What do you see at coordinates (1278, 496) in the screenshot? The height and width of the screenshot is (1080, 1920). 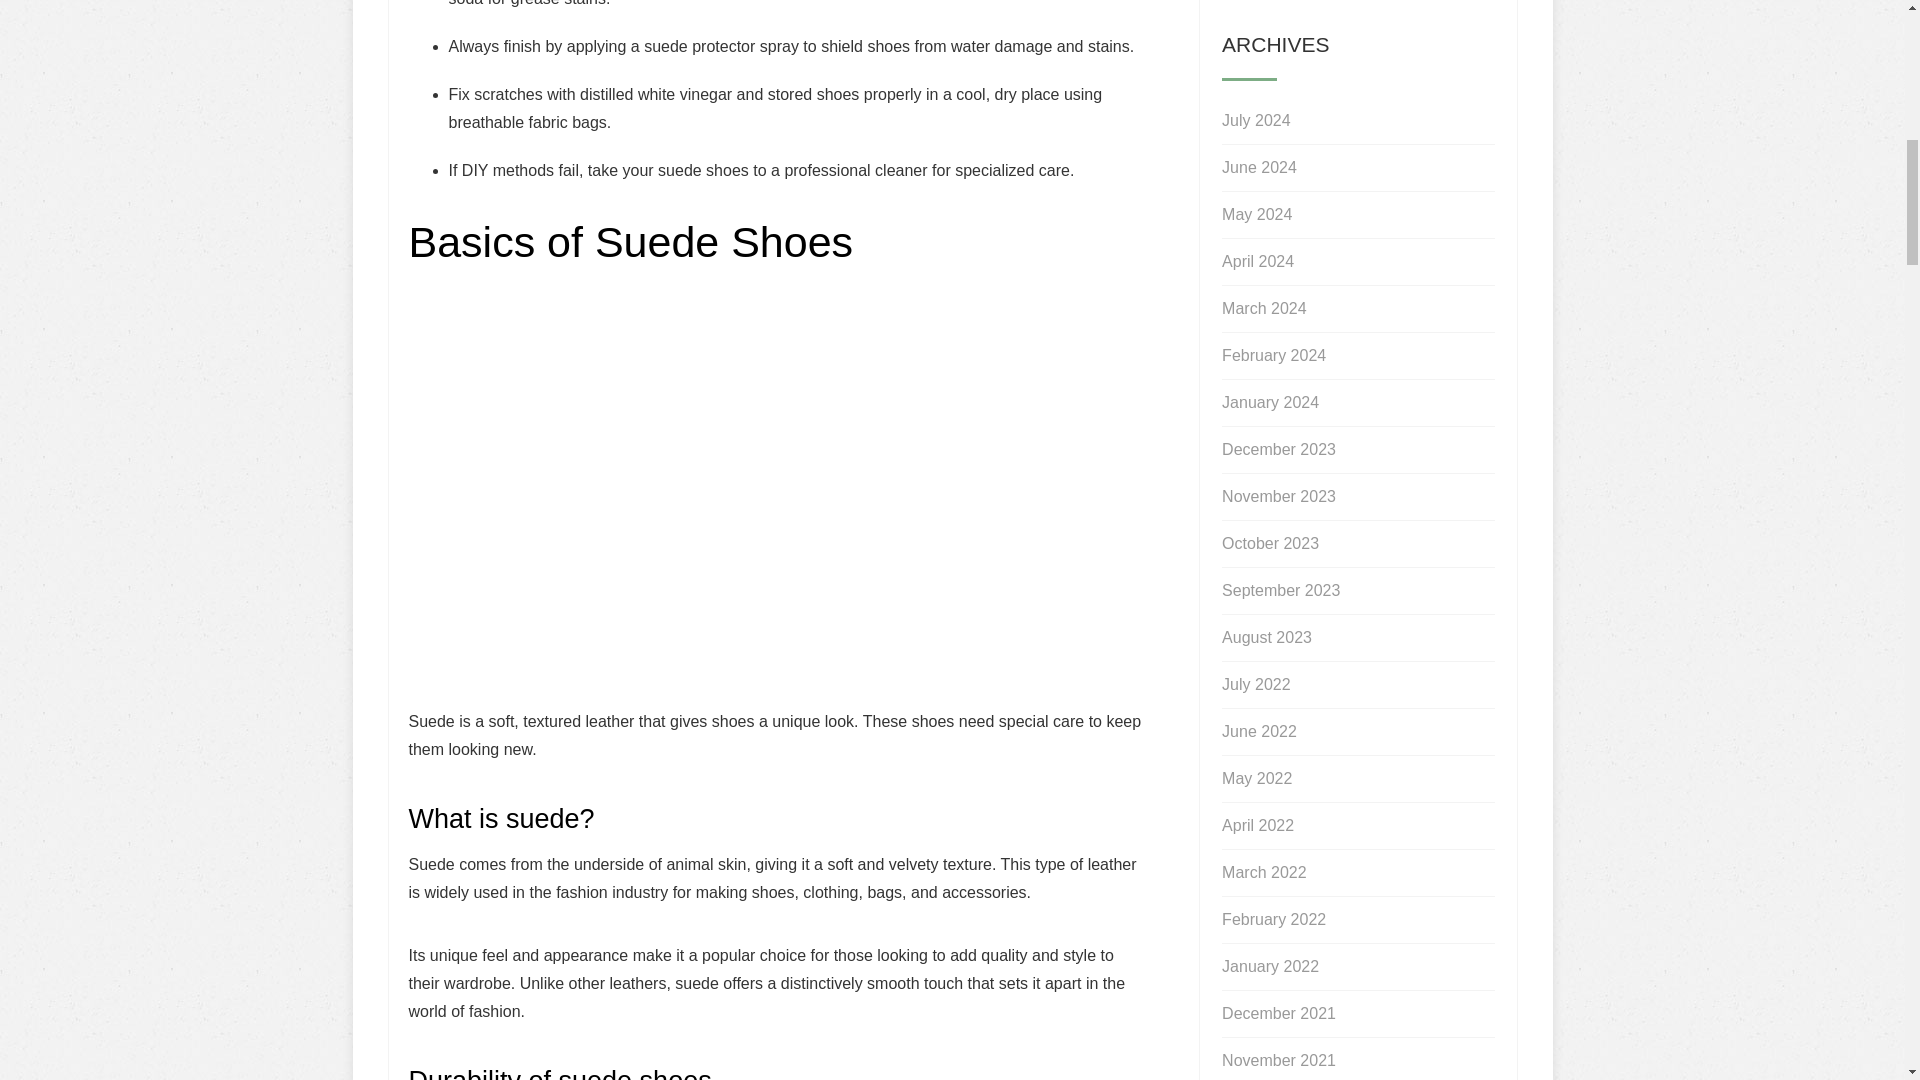 I see `November 2023` at bounding box center [1278, 496].